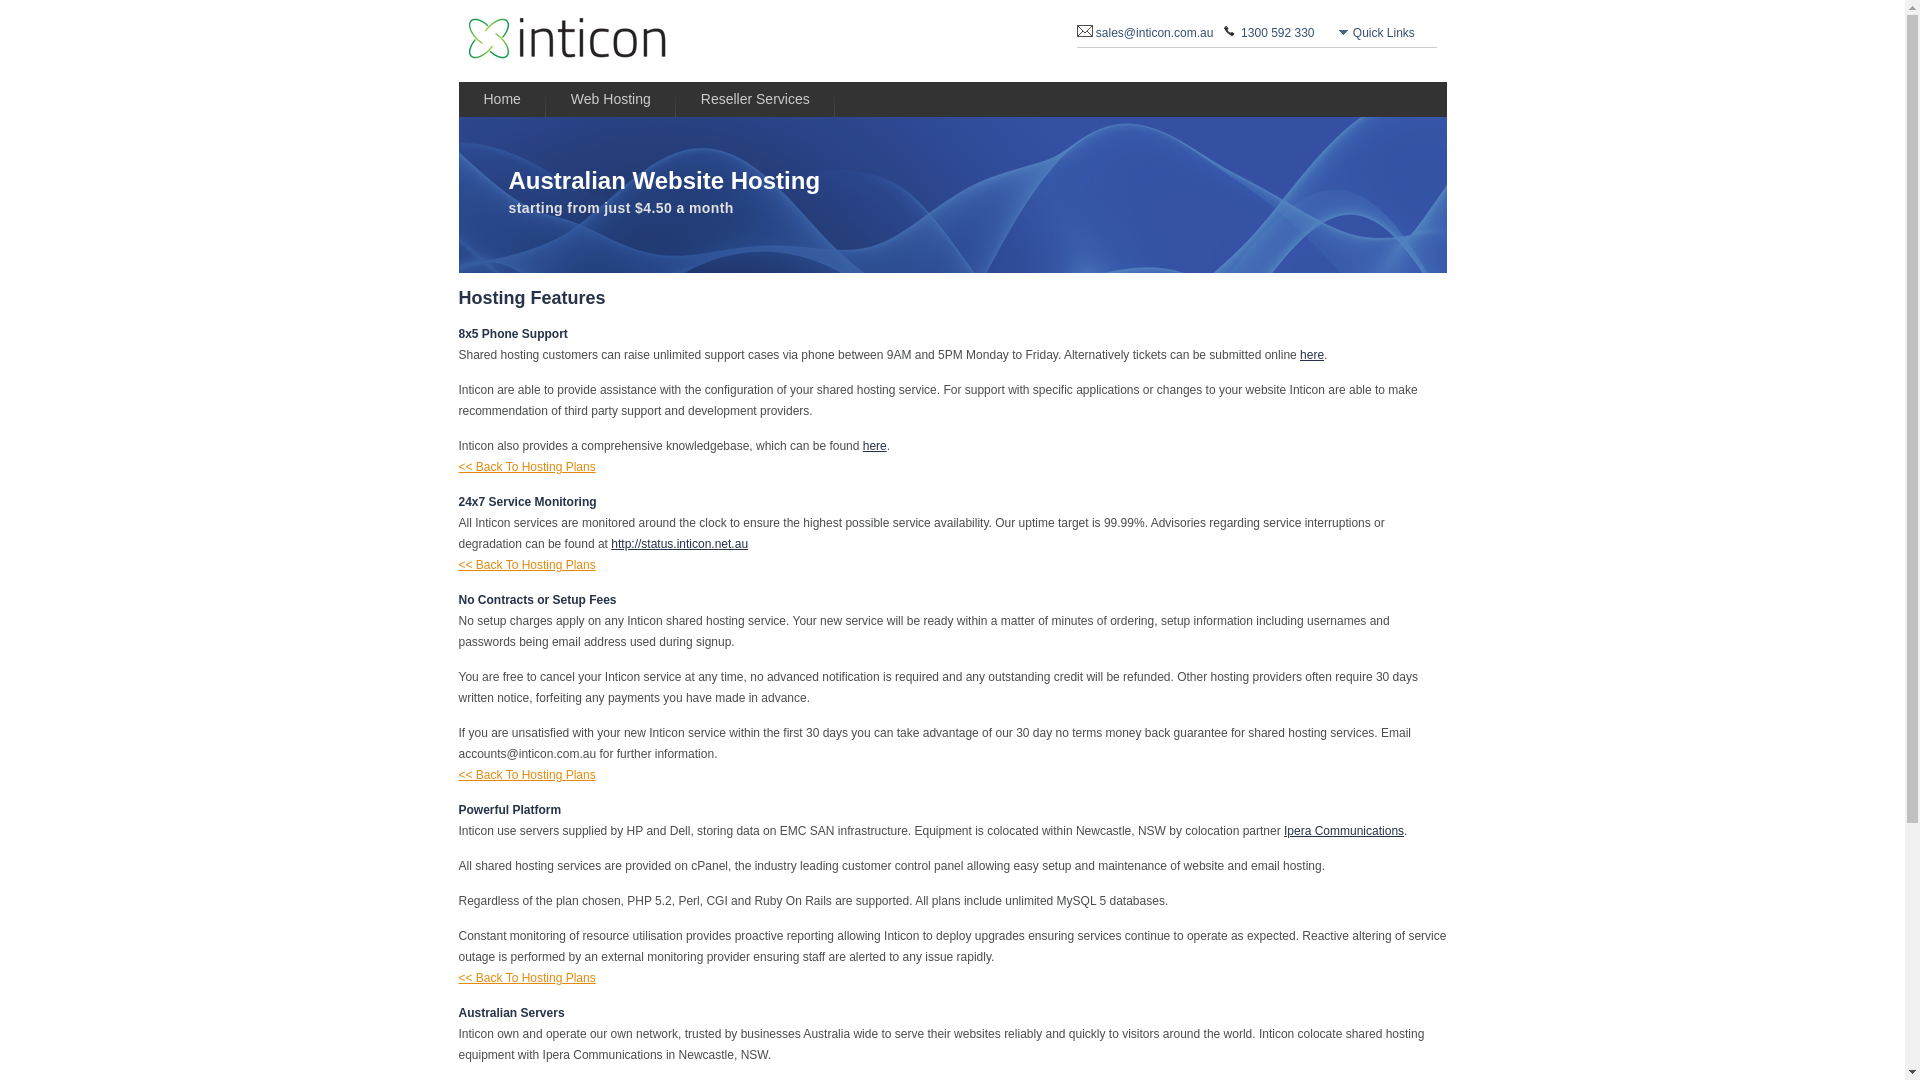  I want to click on Ipera Communications, so click(1344, 831).